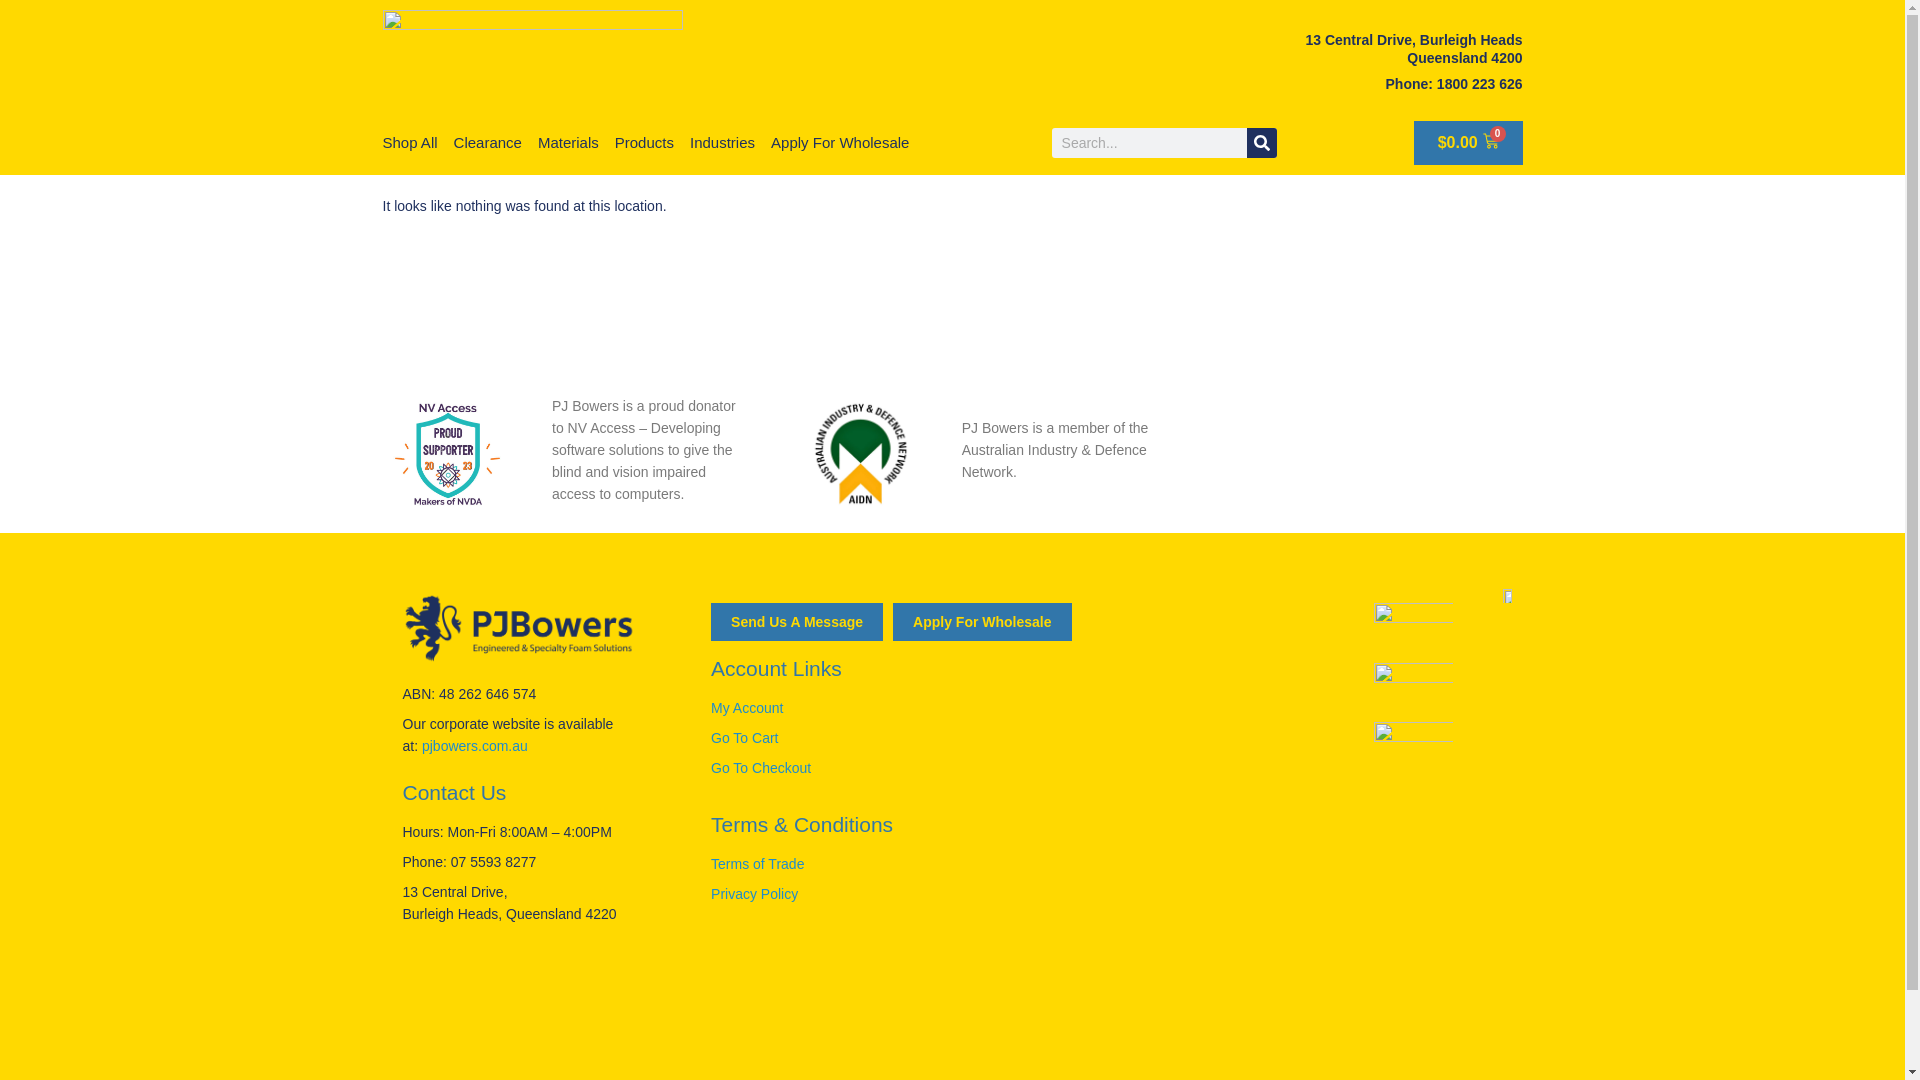 The height and width of the screenshot is (1080, 1920). What do you see at coordinates (722, 142) in the screenshot?
I see `Industries` at bounding box center [722, 142].